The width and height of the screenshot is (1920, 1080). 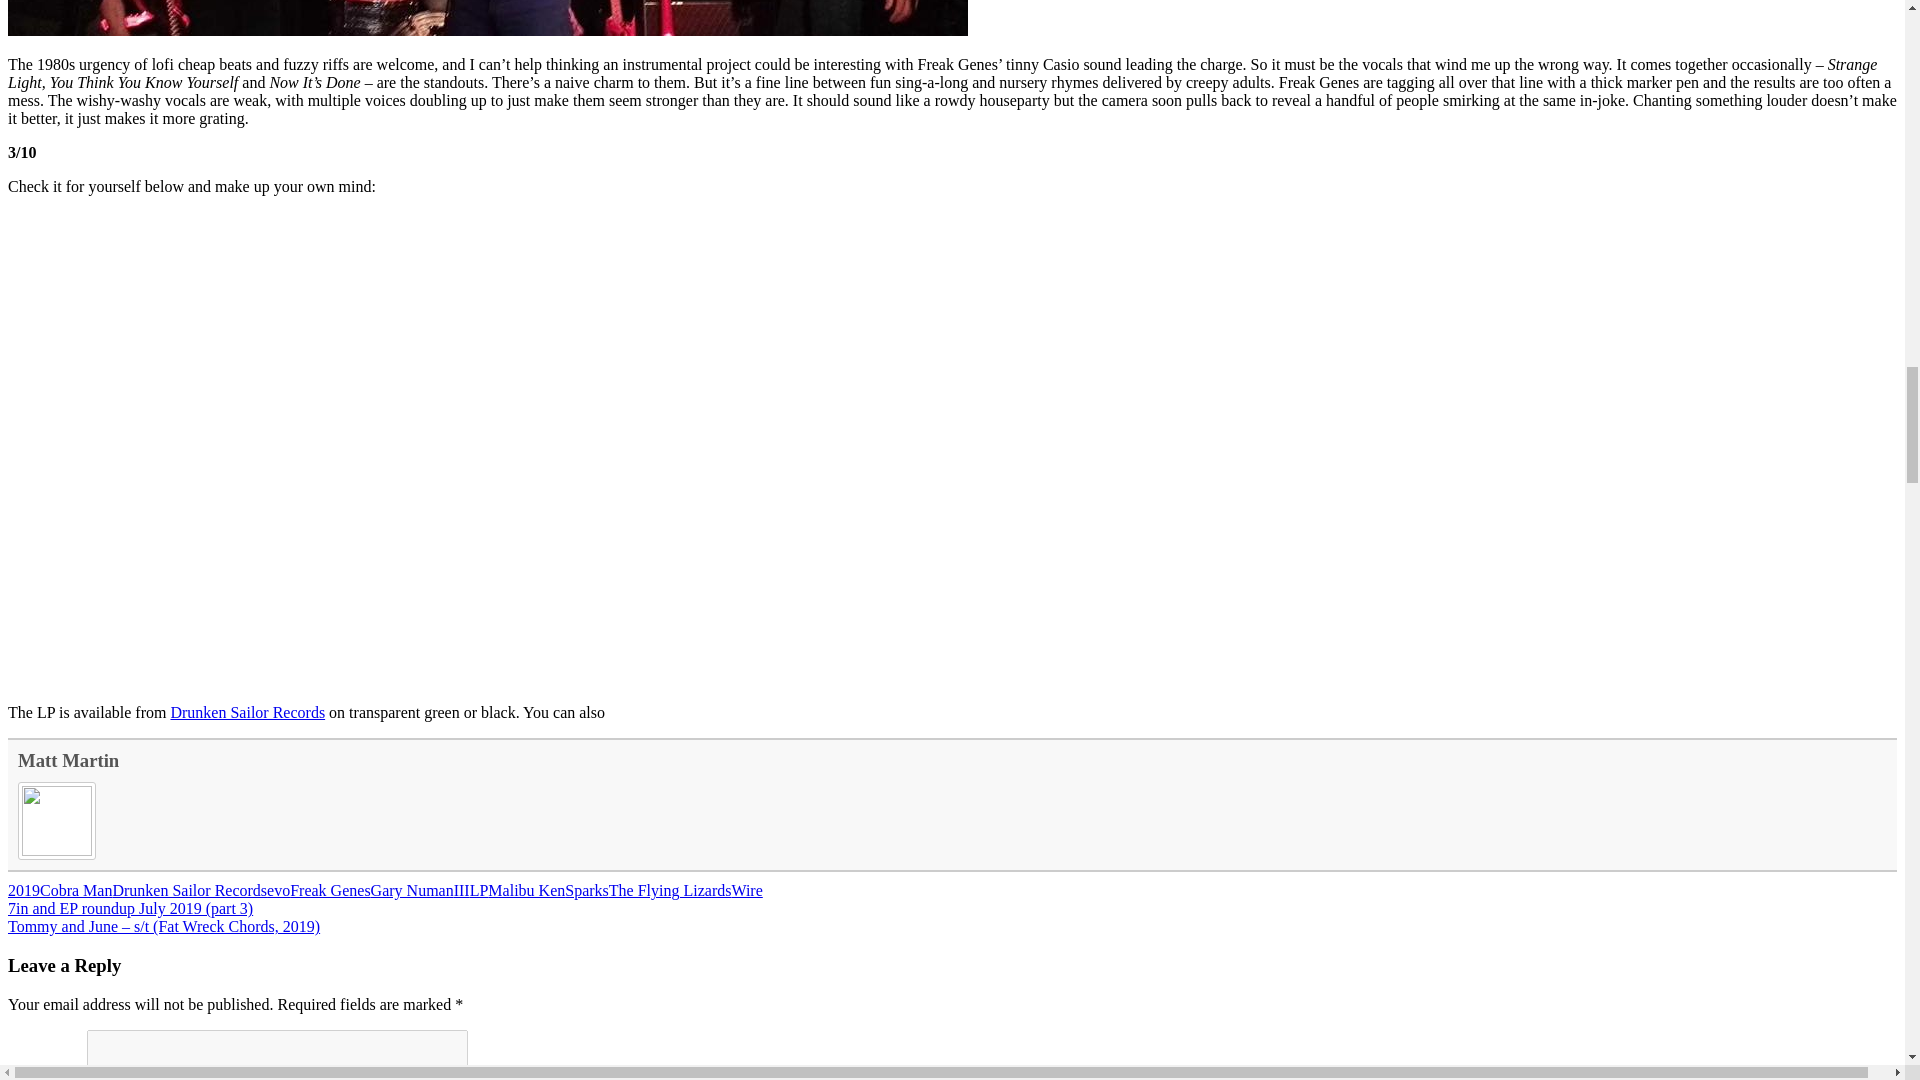 I want to click on Drunken Sailor Records, so click(x=247, y=712).